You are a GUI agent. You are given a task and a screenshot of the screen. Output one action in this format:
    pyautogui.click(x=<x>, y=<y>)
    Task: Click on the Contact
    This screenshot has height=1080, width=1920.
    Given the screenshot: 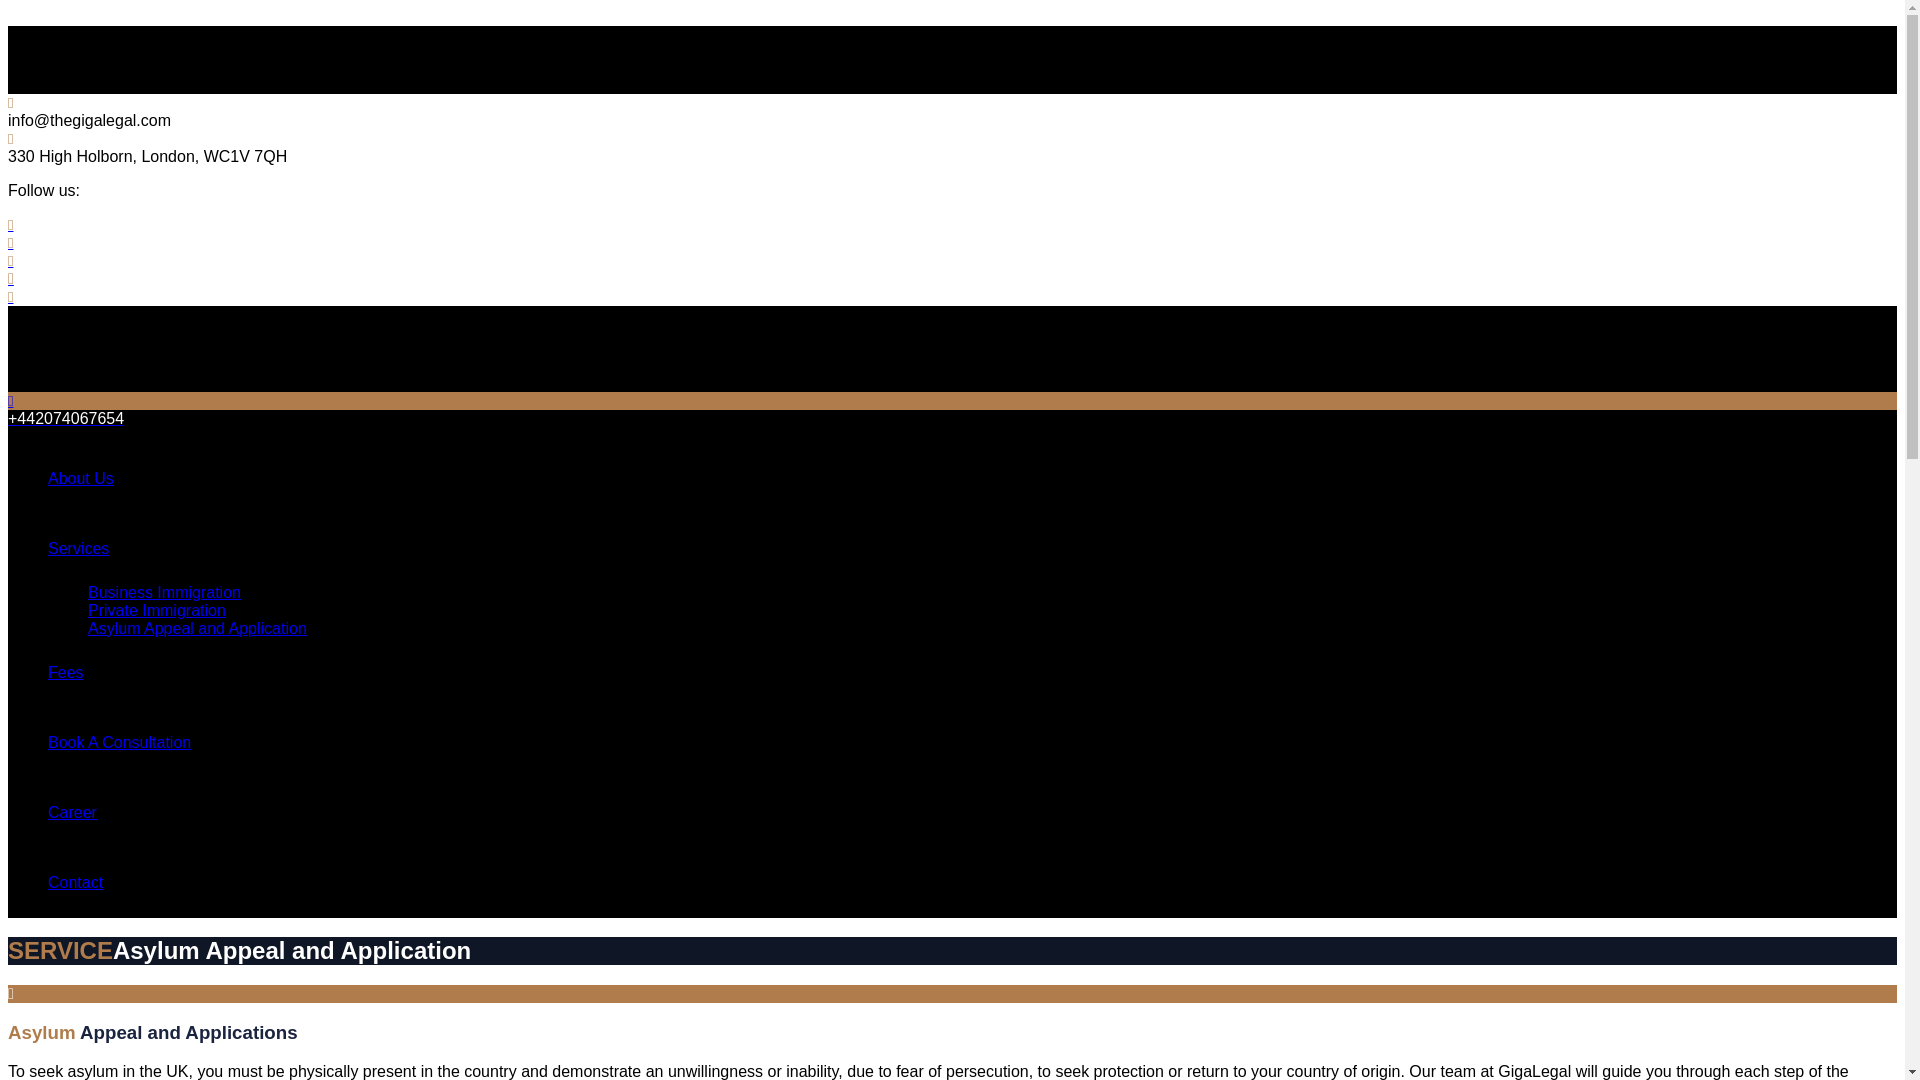 What is the action you would take?
    pyautogui.click(x=76, y=882)
    